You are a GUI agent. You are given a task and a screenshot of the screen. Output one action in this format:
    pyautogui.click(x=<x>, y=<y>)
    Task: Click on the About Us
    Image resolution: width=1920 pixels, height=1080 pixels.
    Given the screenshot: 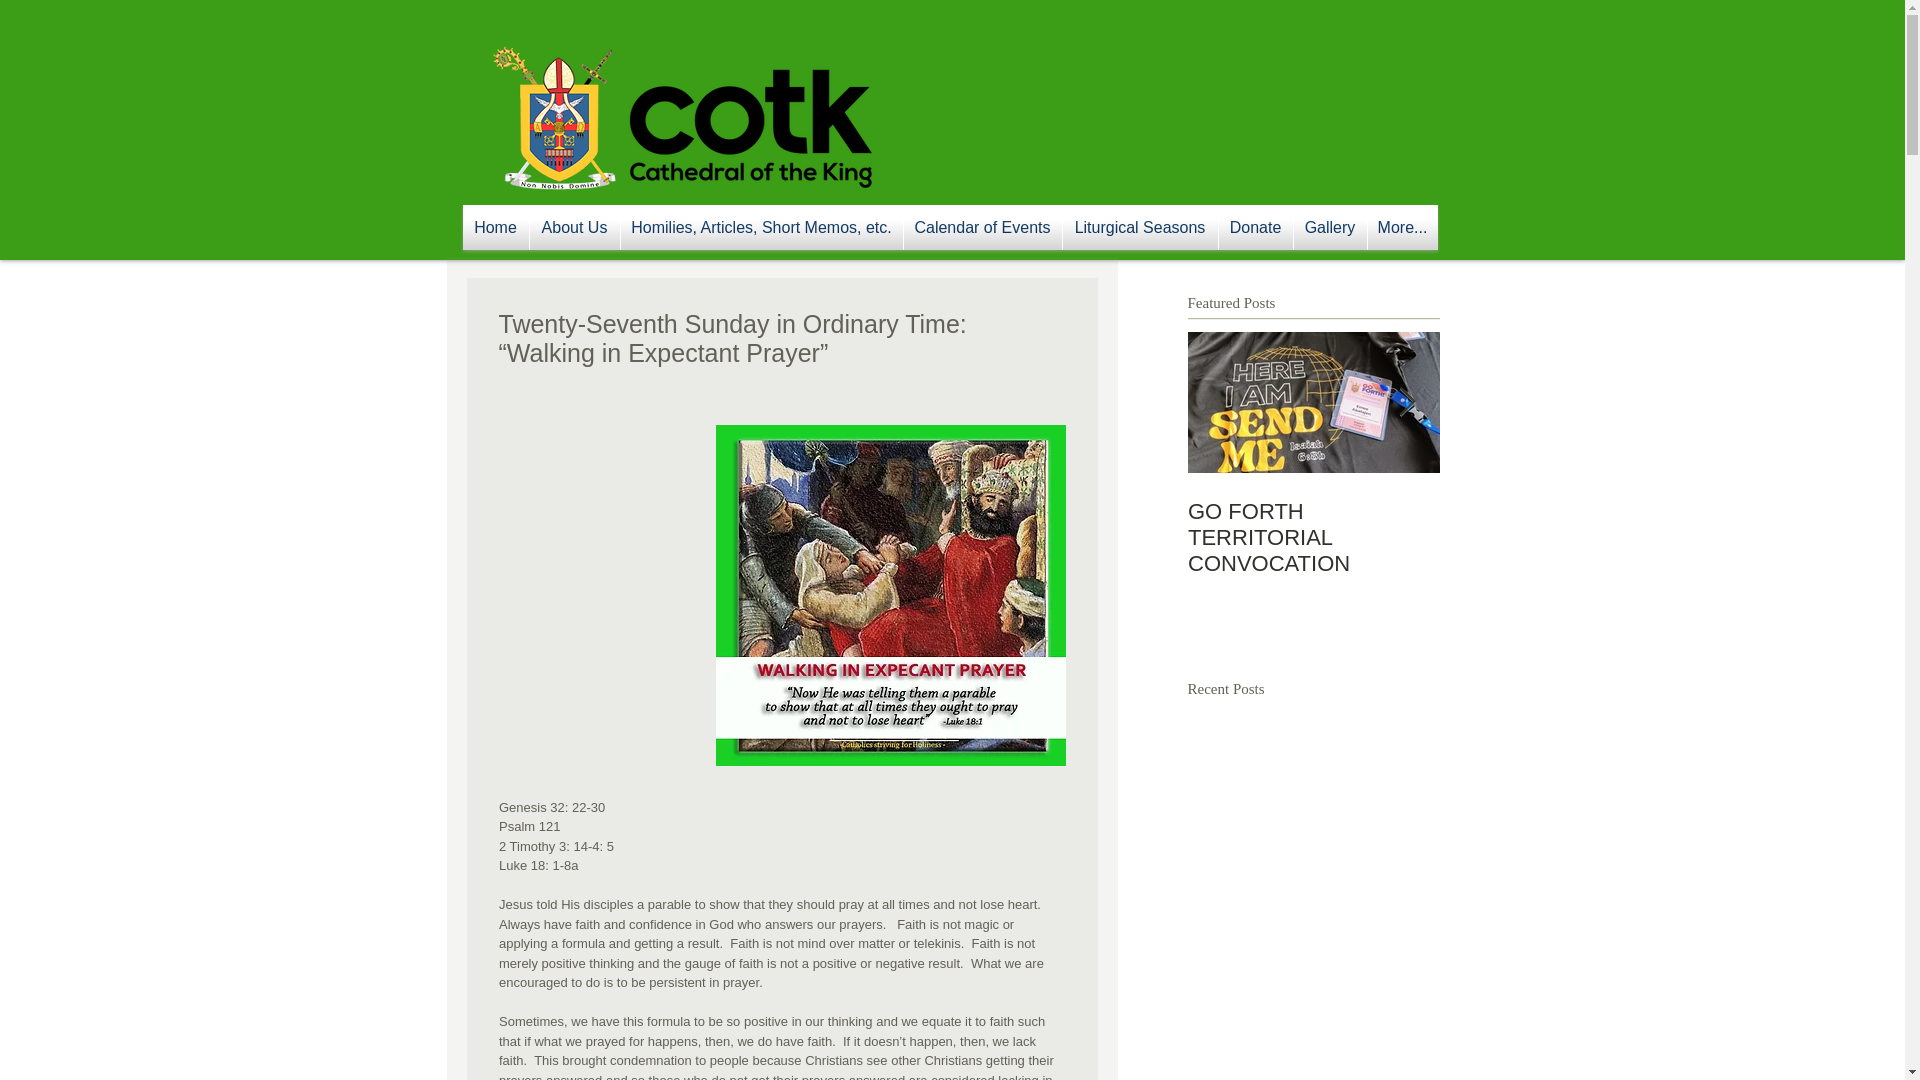 What is the action you would take?
    pyautogui.click(x=574, y=227)
    